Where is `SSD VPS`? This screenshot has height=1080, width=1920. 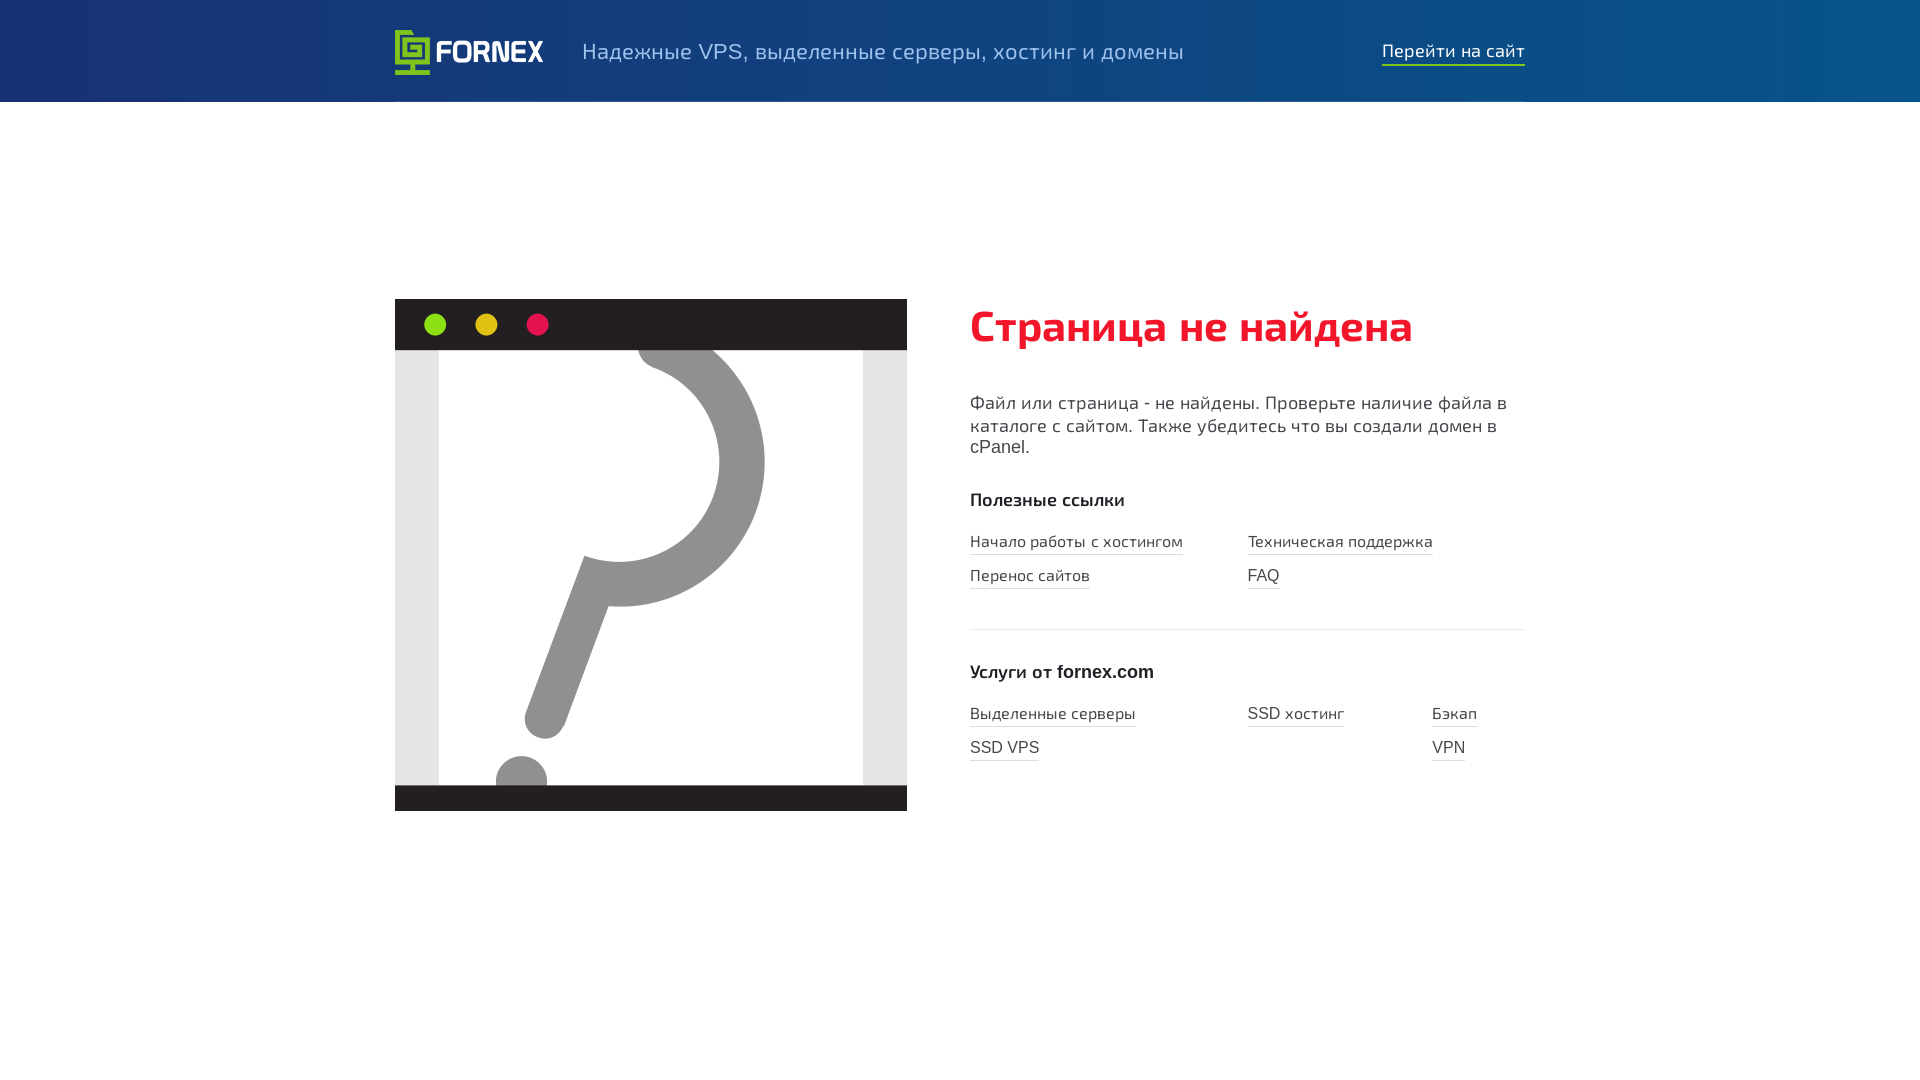 SSD VPS is located at coordinates (1004, 750).